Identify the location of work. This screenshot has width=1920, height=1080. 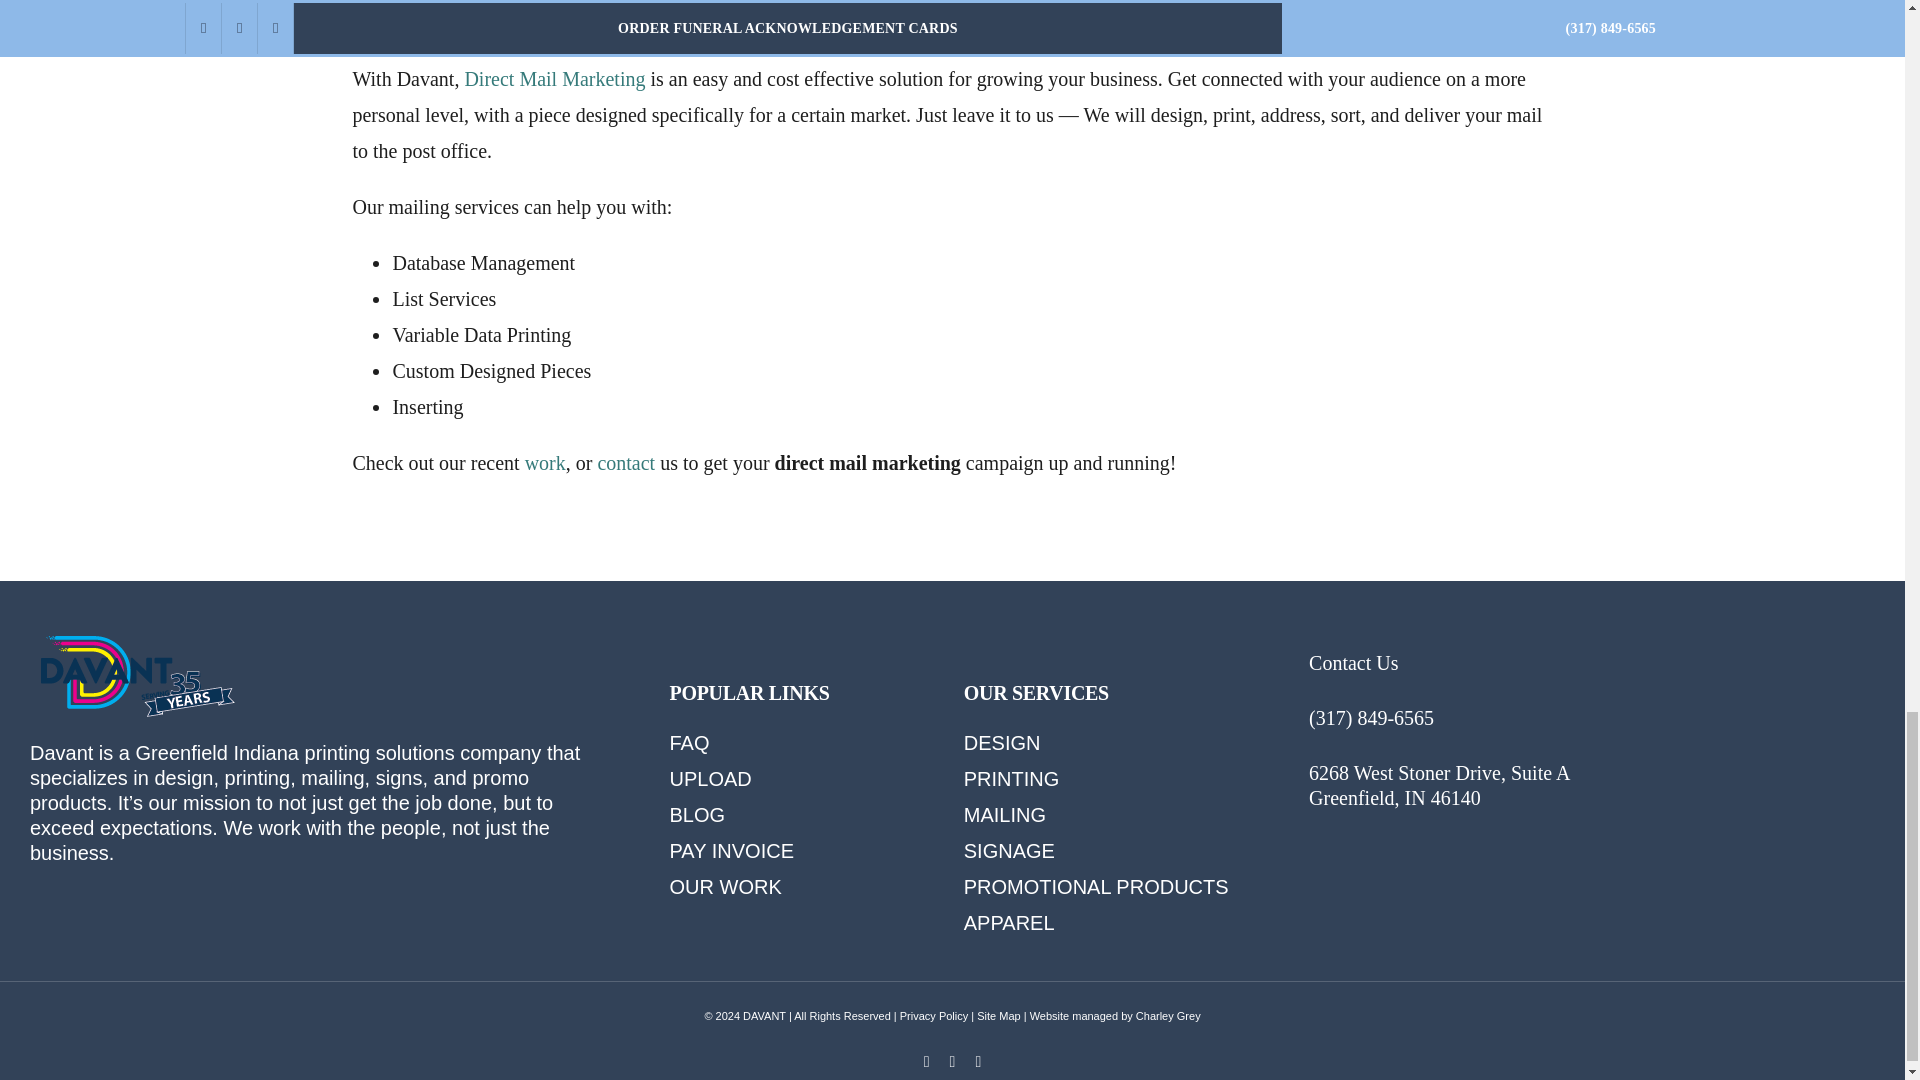
(545, 463).